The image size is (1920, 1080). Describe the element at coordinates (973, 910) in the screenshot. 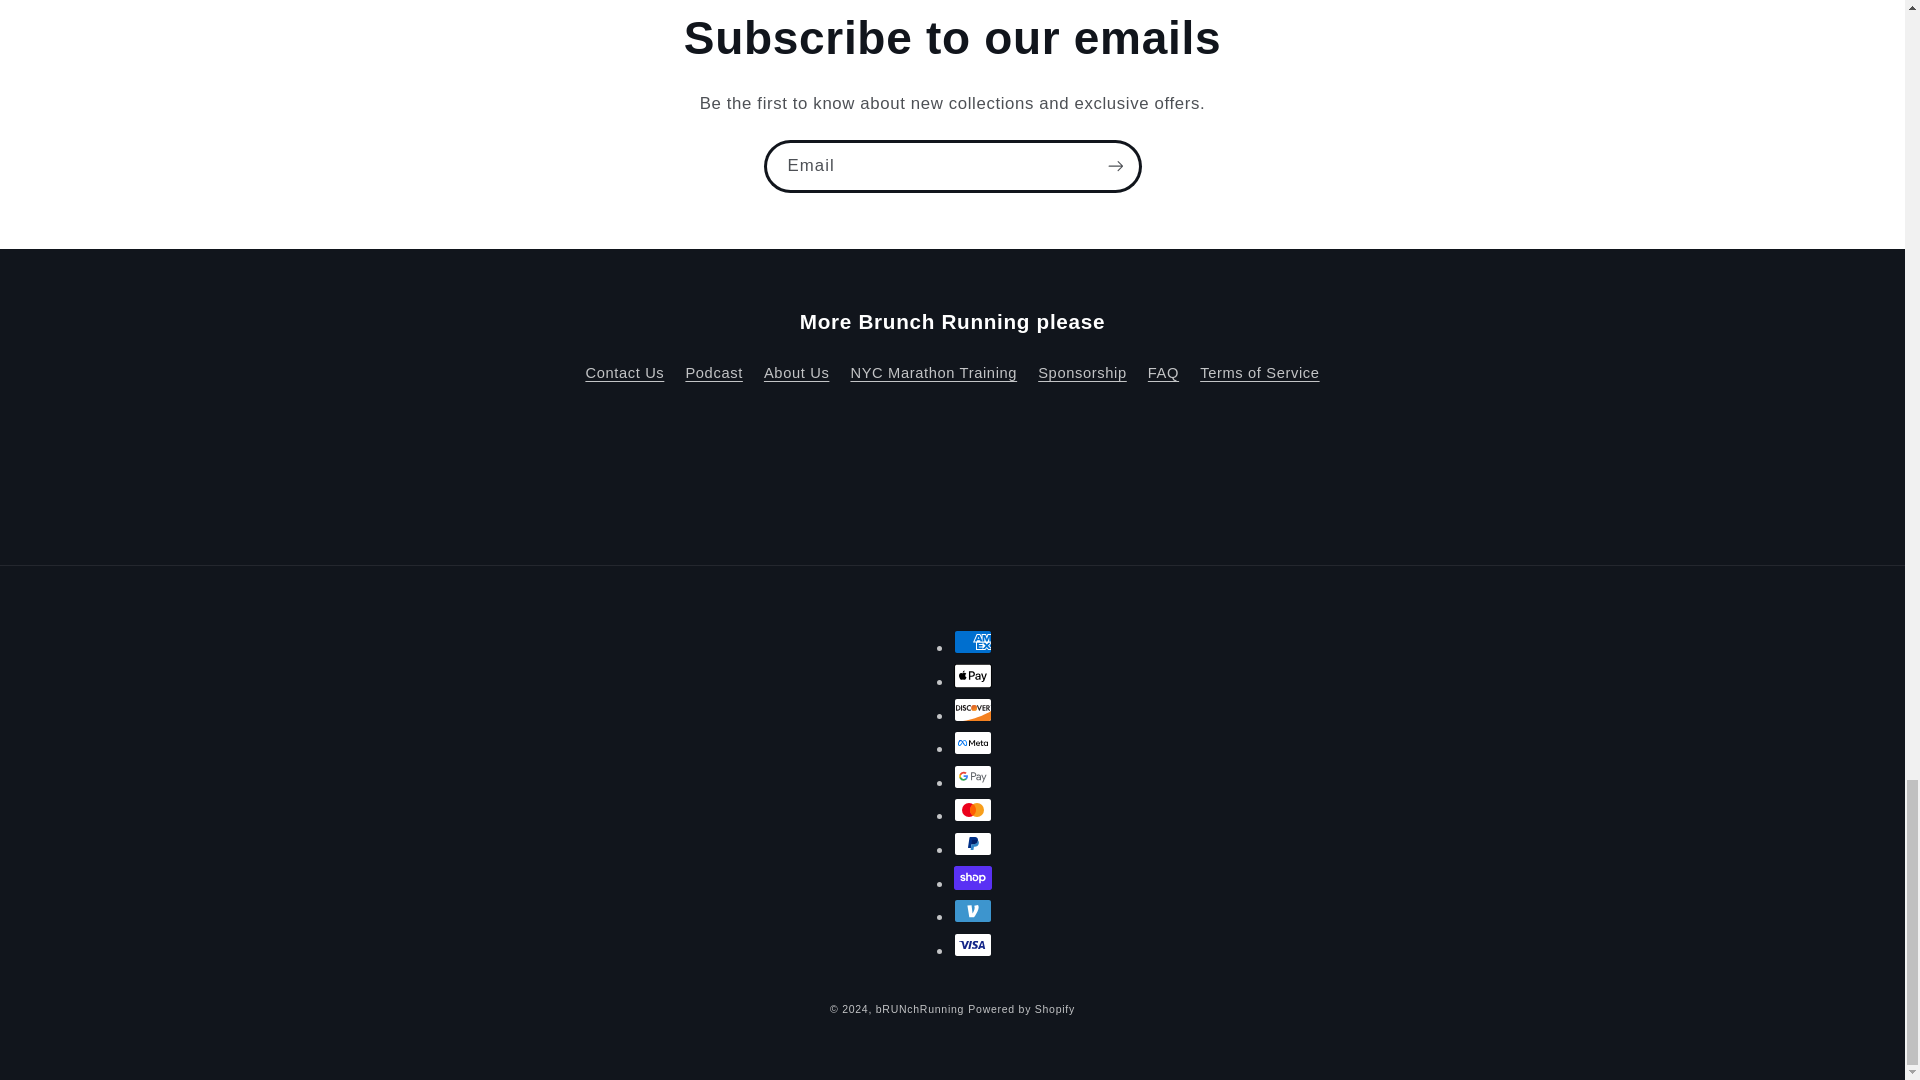

I see `Venmo` at that location.